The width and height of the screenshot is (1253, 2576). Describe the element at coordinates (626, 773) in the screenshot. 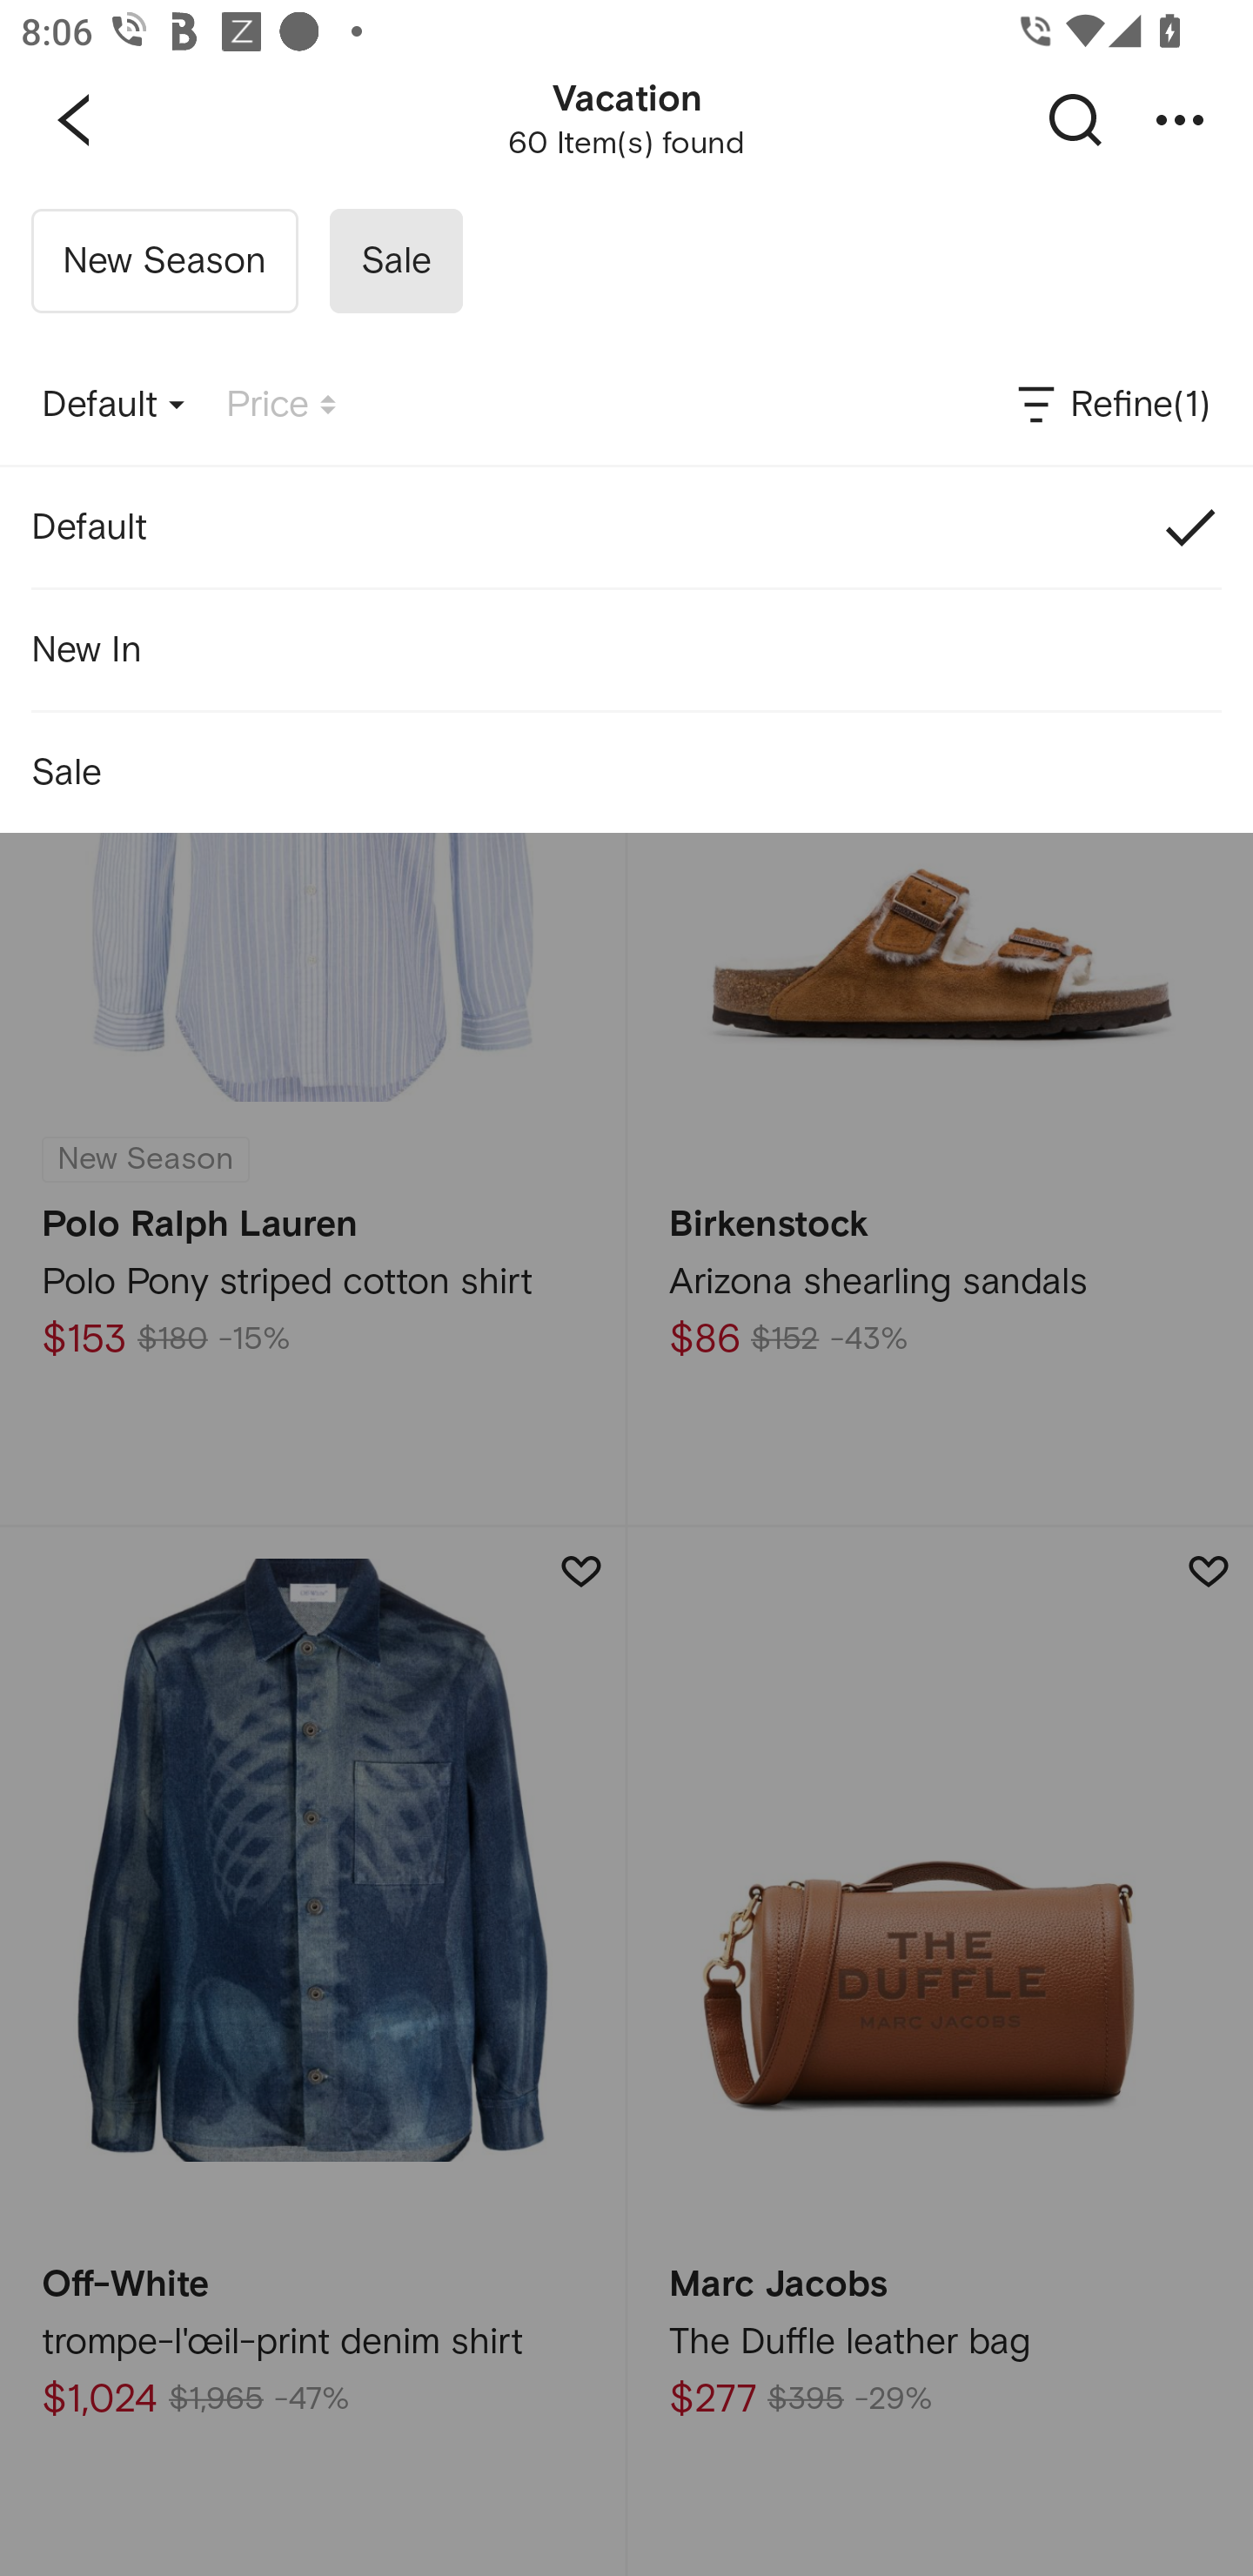

I see `Sale` at that location.